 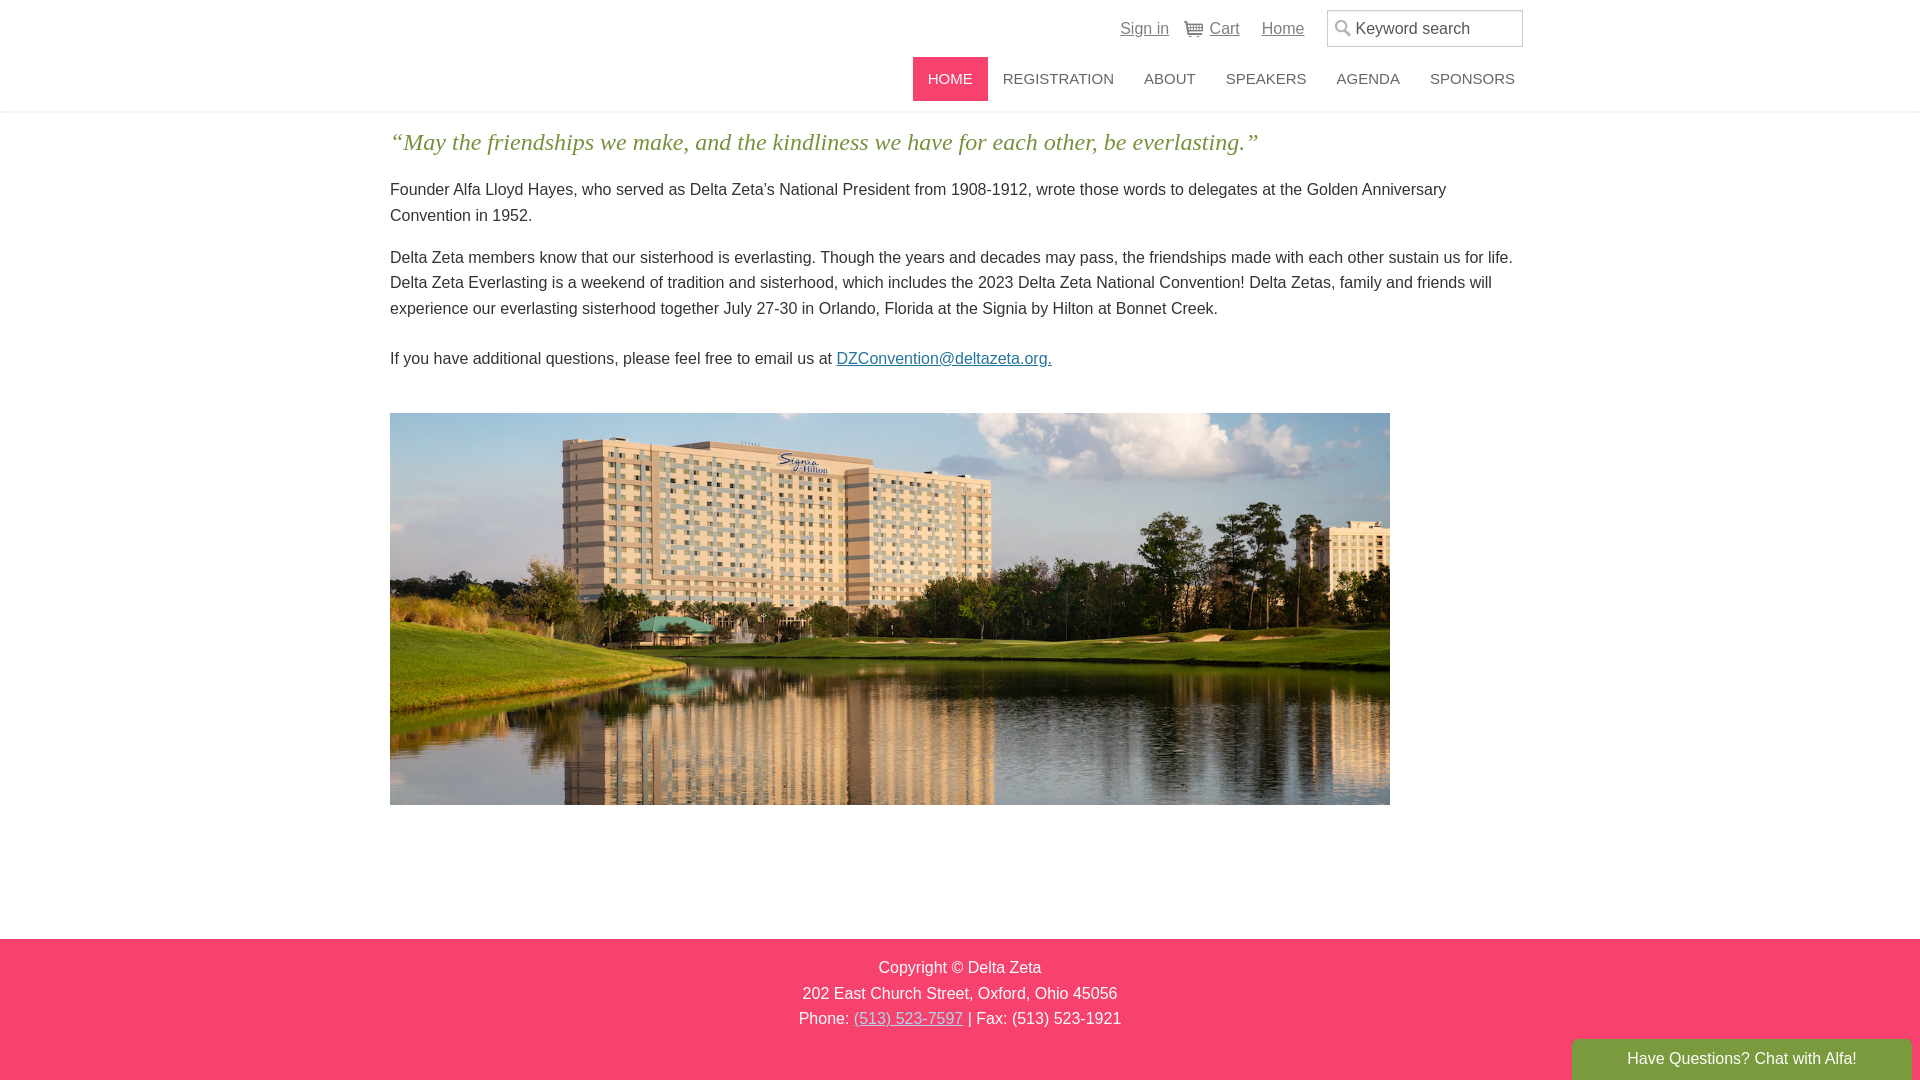 I want to click on Home, so click(x=1282, y=29).